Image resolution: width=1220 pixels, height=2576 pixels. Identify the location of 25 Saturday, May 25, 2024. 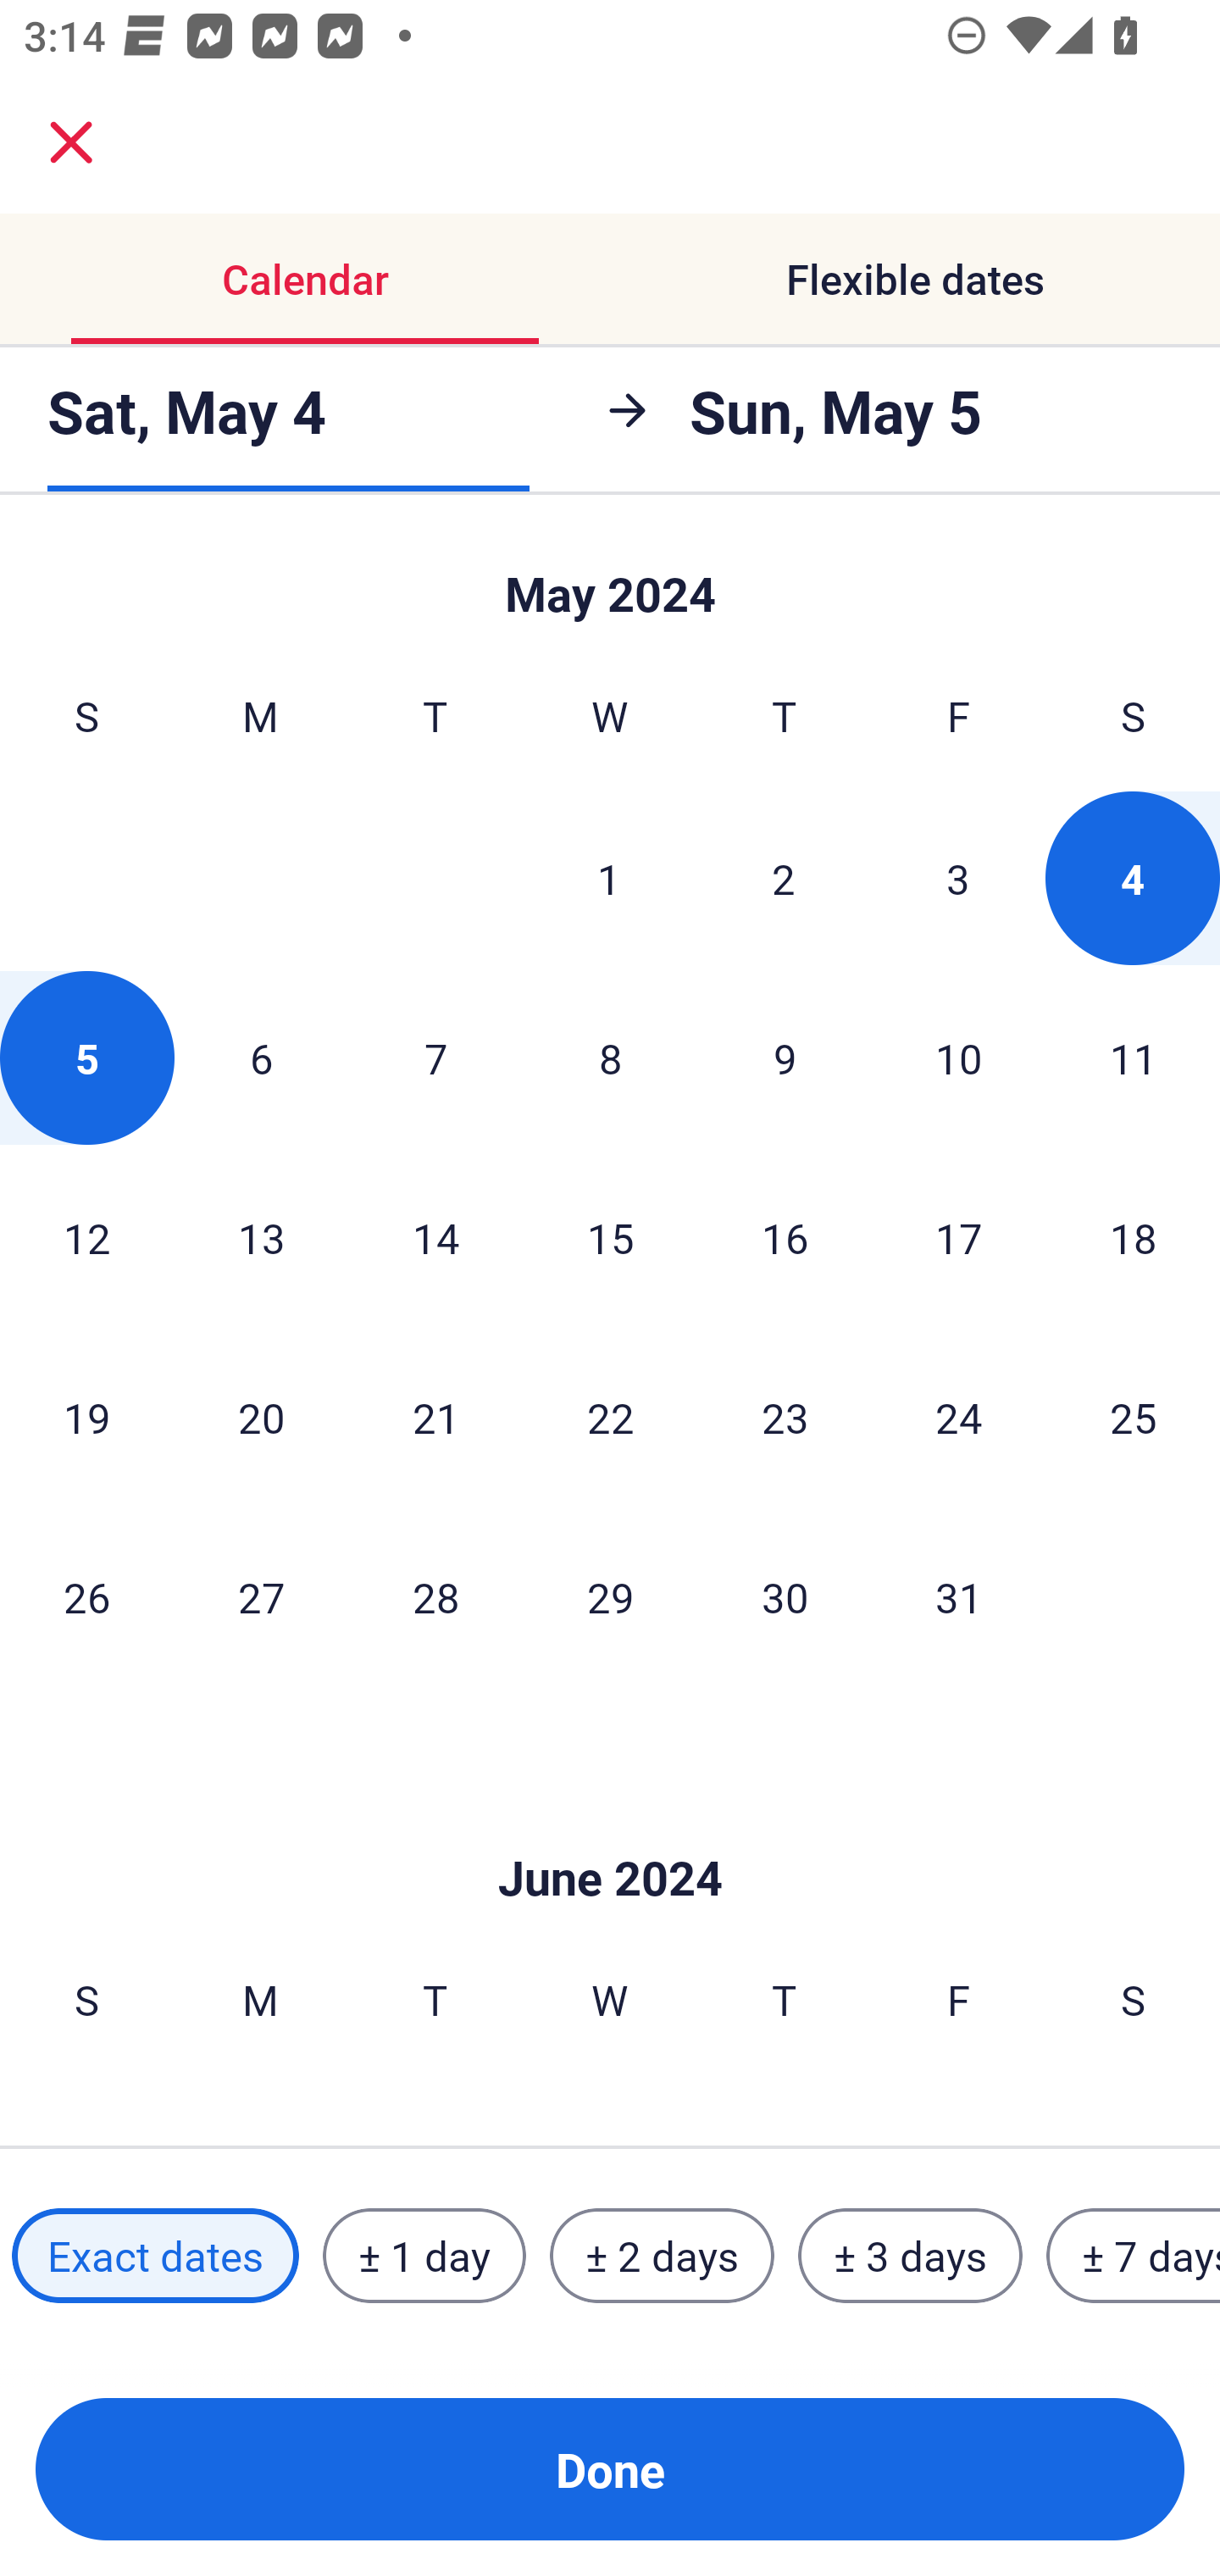
(1134, 1417).